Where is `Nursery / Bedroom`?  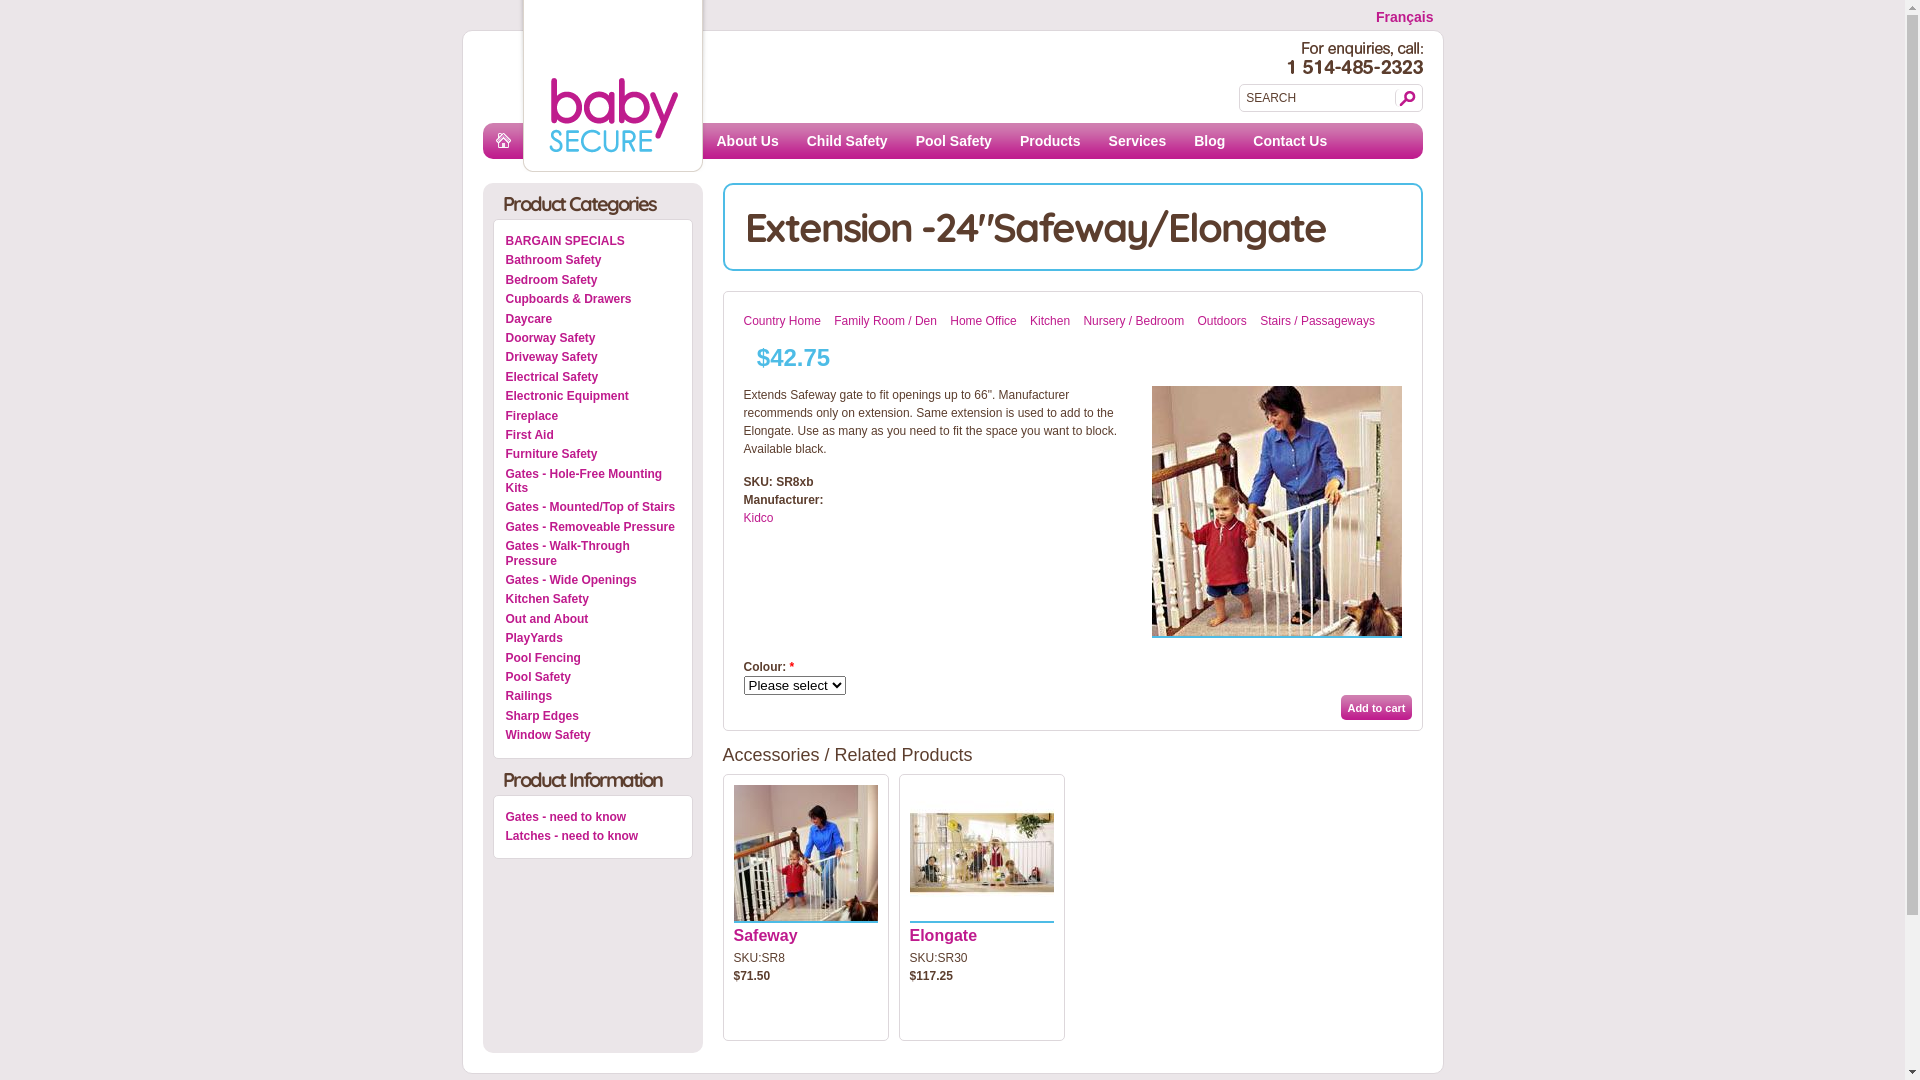
Nursery / Bedroom is located at coordinates (1134, 321).